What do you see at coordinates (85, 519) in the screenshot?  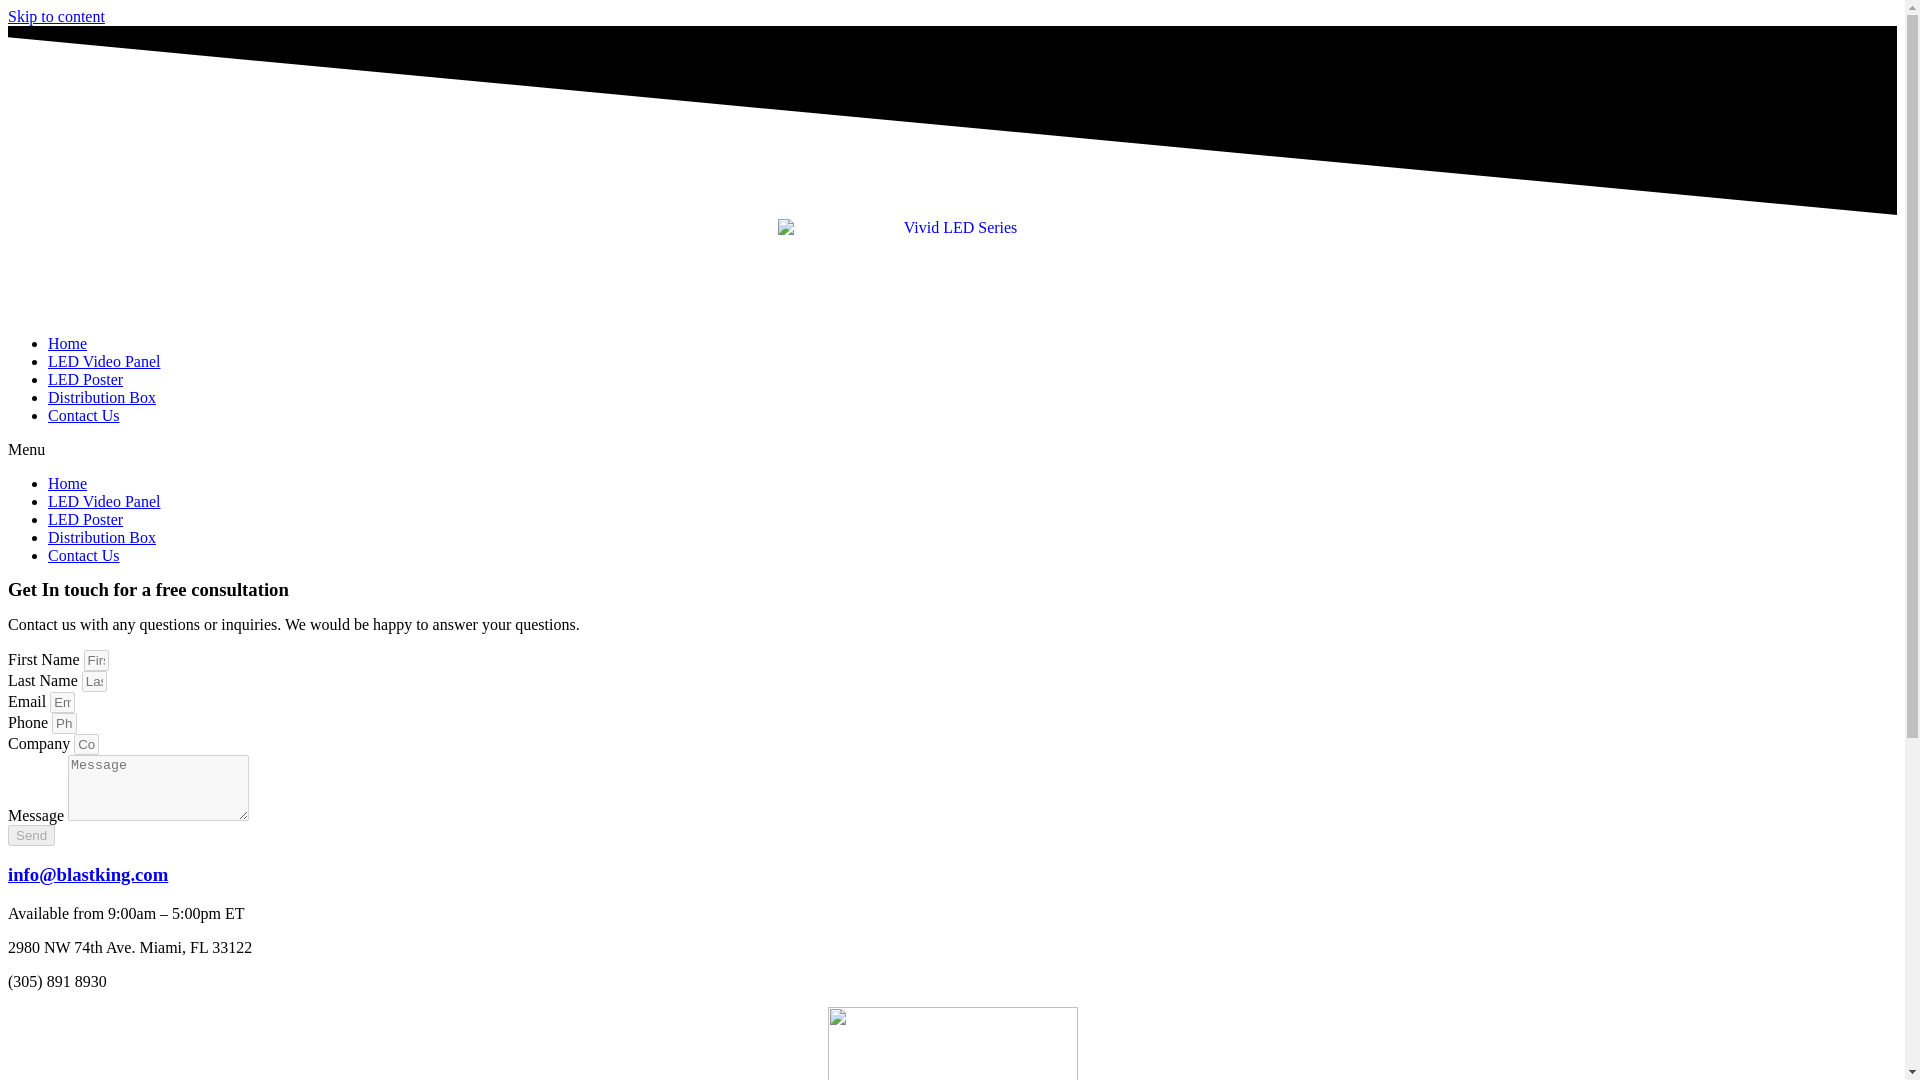 I see `LED Poster` at bounding box center [85, 519].